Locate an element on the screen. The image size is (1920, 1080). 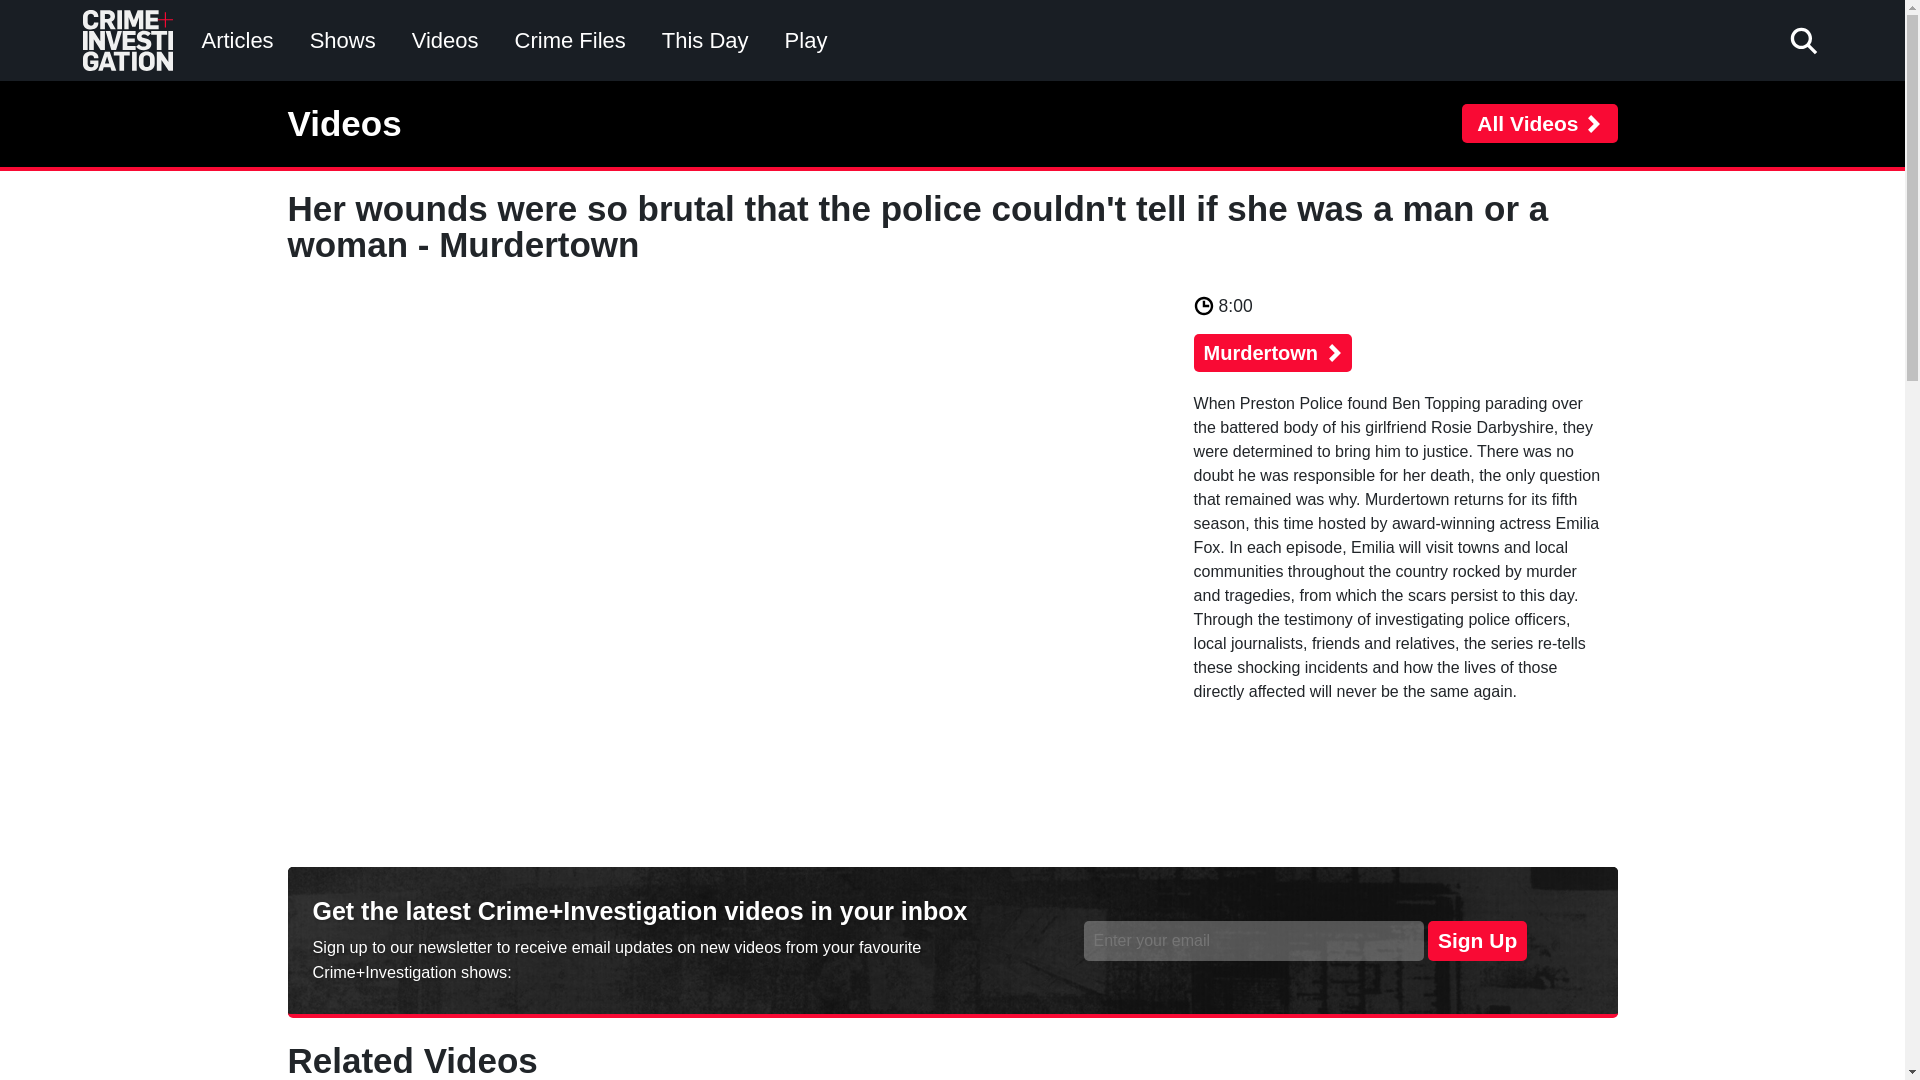
Crime Files is located at coordinates (570, 40).